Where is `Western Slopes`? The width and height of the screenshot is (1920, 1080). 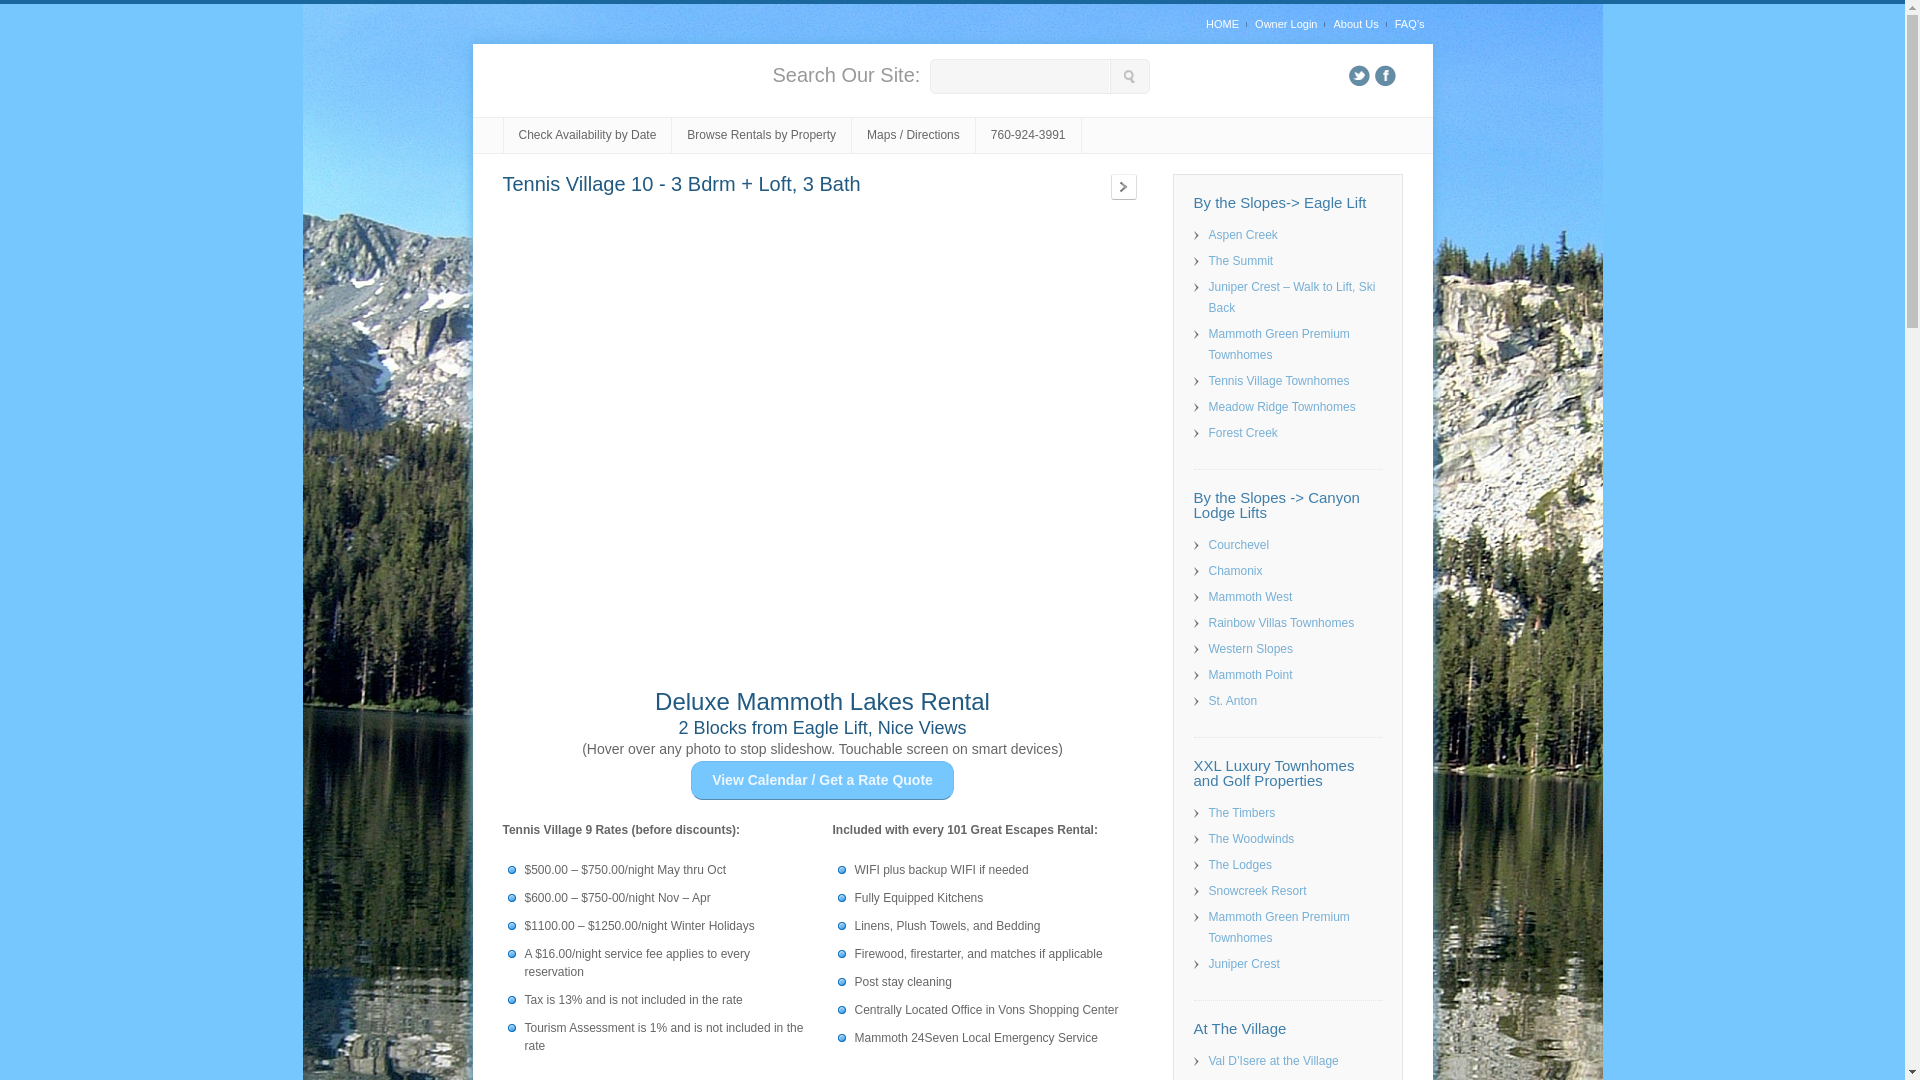
Western Slopes is located at coordinates (1250, 649).